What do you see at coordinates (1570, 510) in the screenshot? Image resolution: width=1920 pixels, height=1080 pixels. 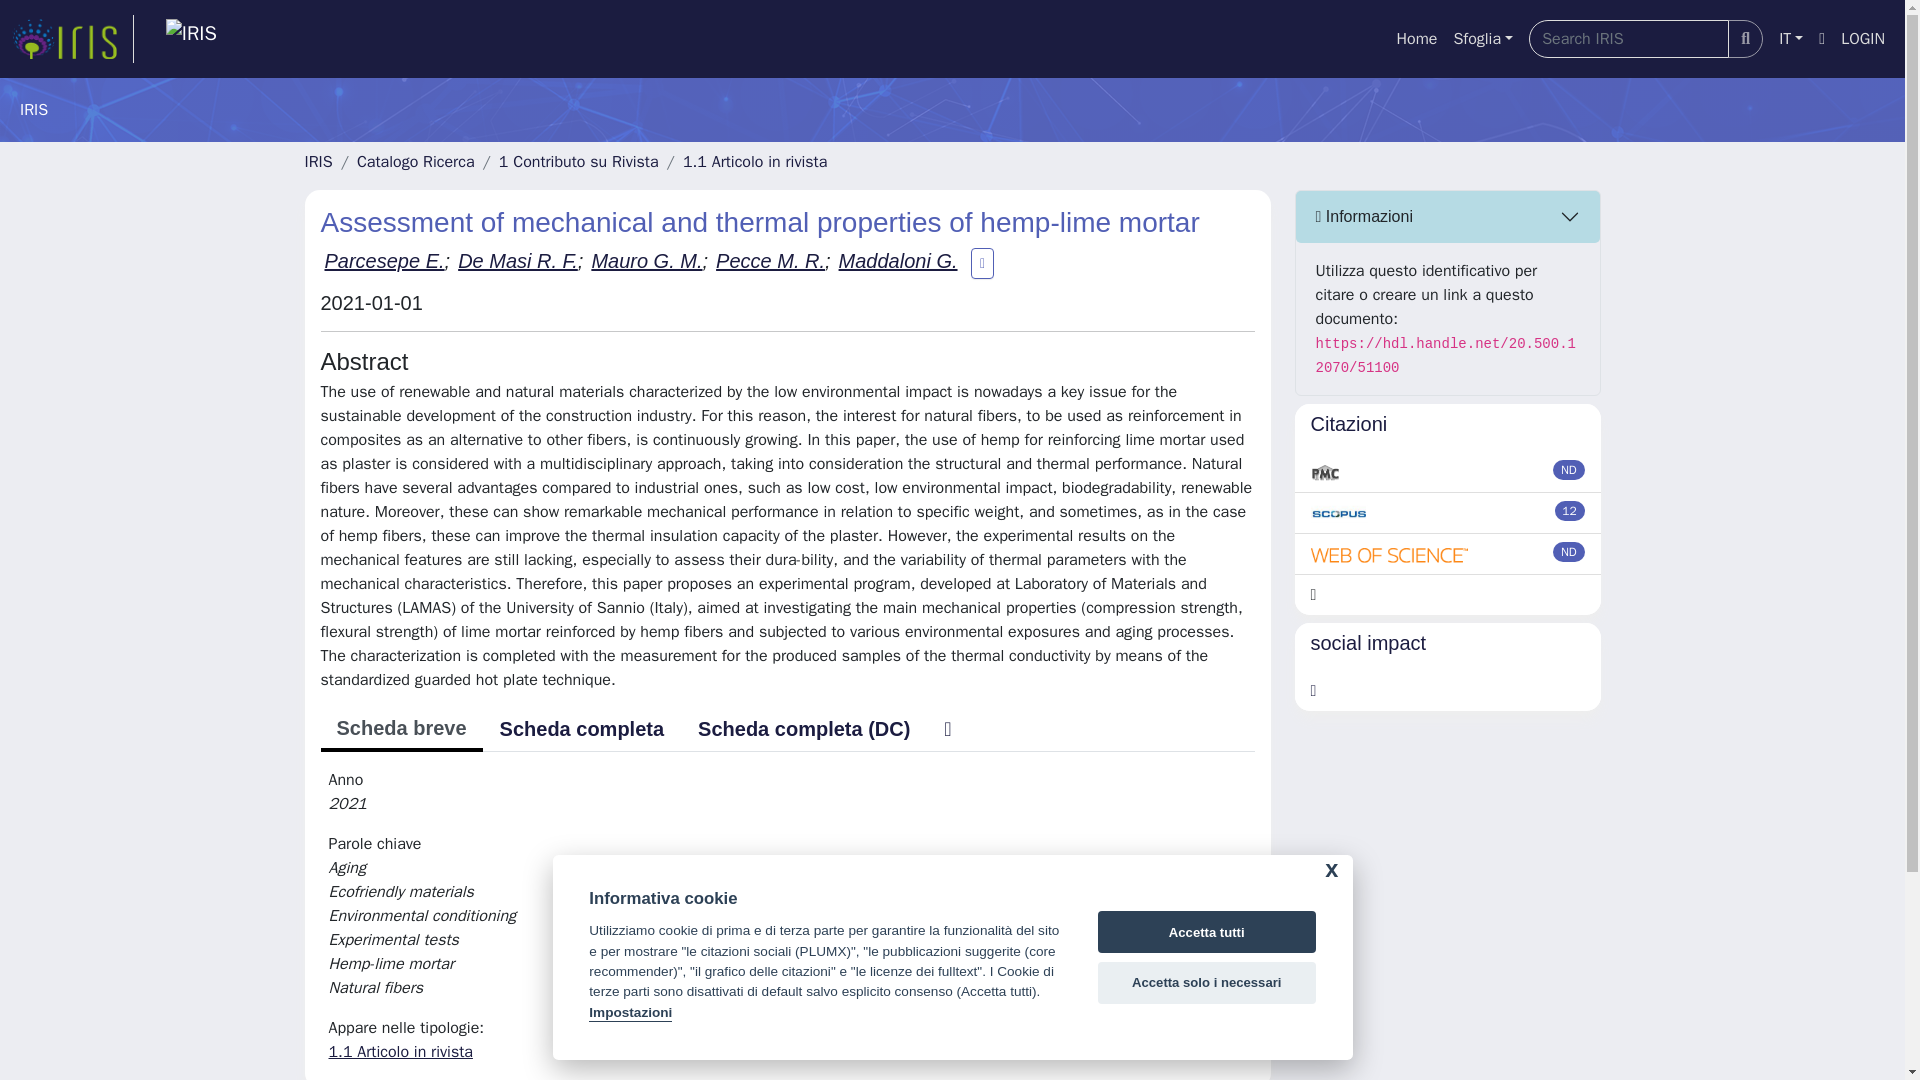 I see `aggiornato in data 28-07-2024 18:03` at bounding box center [1570, 510].